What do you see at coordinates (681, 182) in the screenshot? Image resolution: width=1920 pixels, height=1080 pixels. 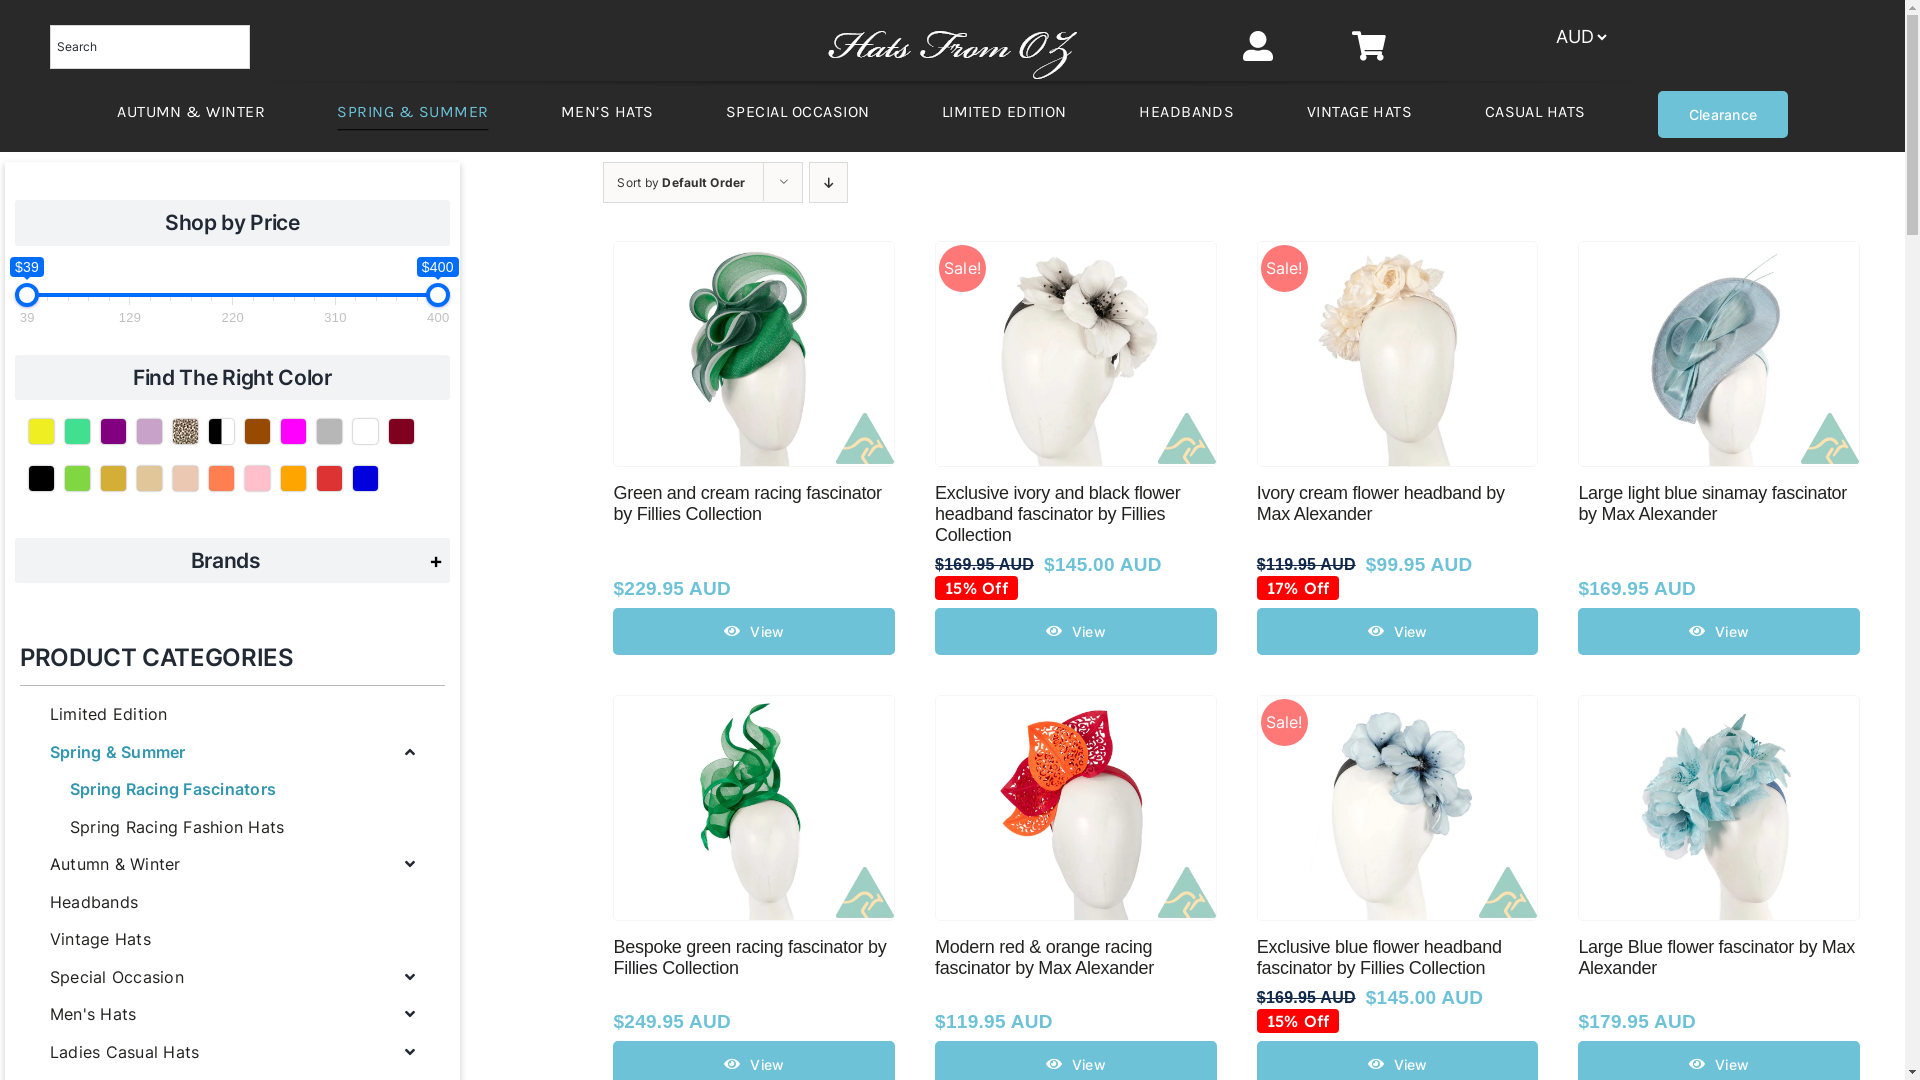 I see `Sort by Default Order` at bounding box center [681, 182].